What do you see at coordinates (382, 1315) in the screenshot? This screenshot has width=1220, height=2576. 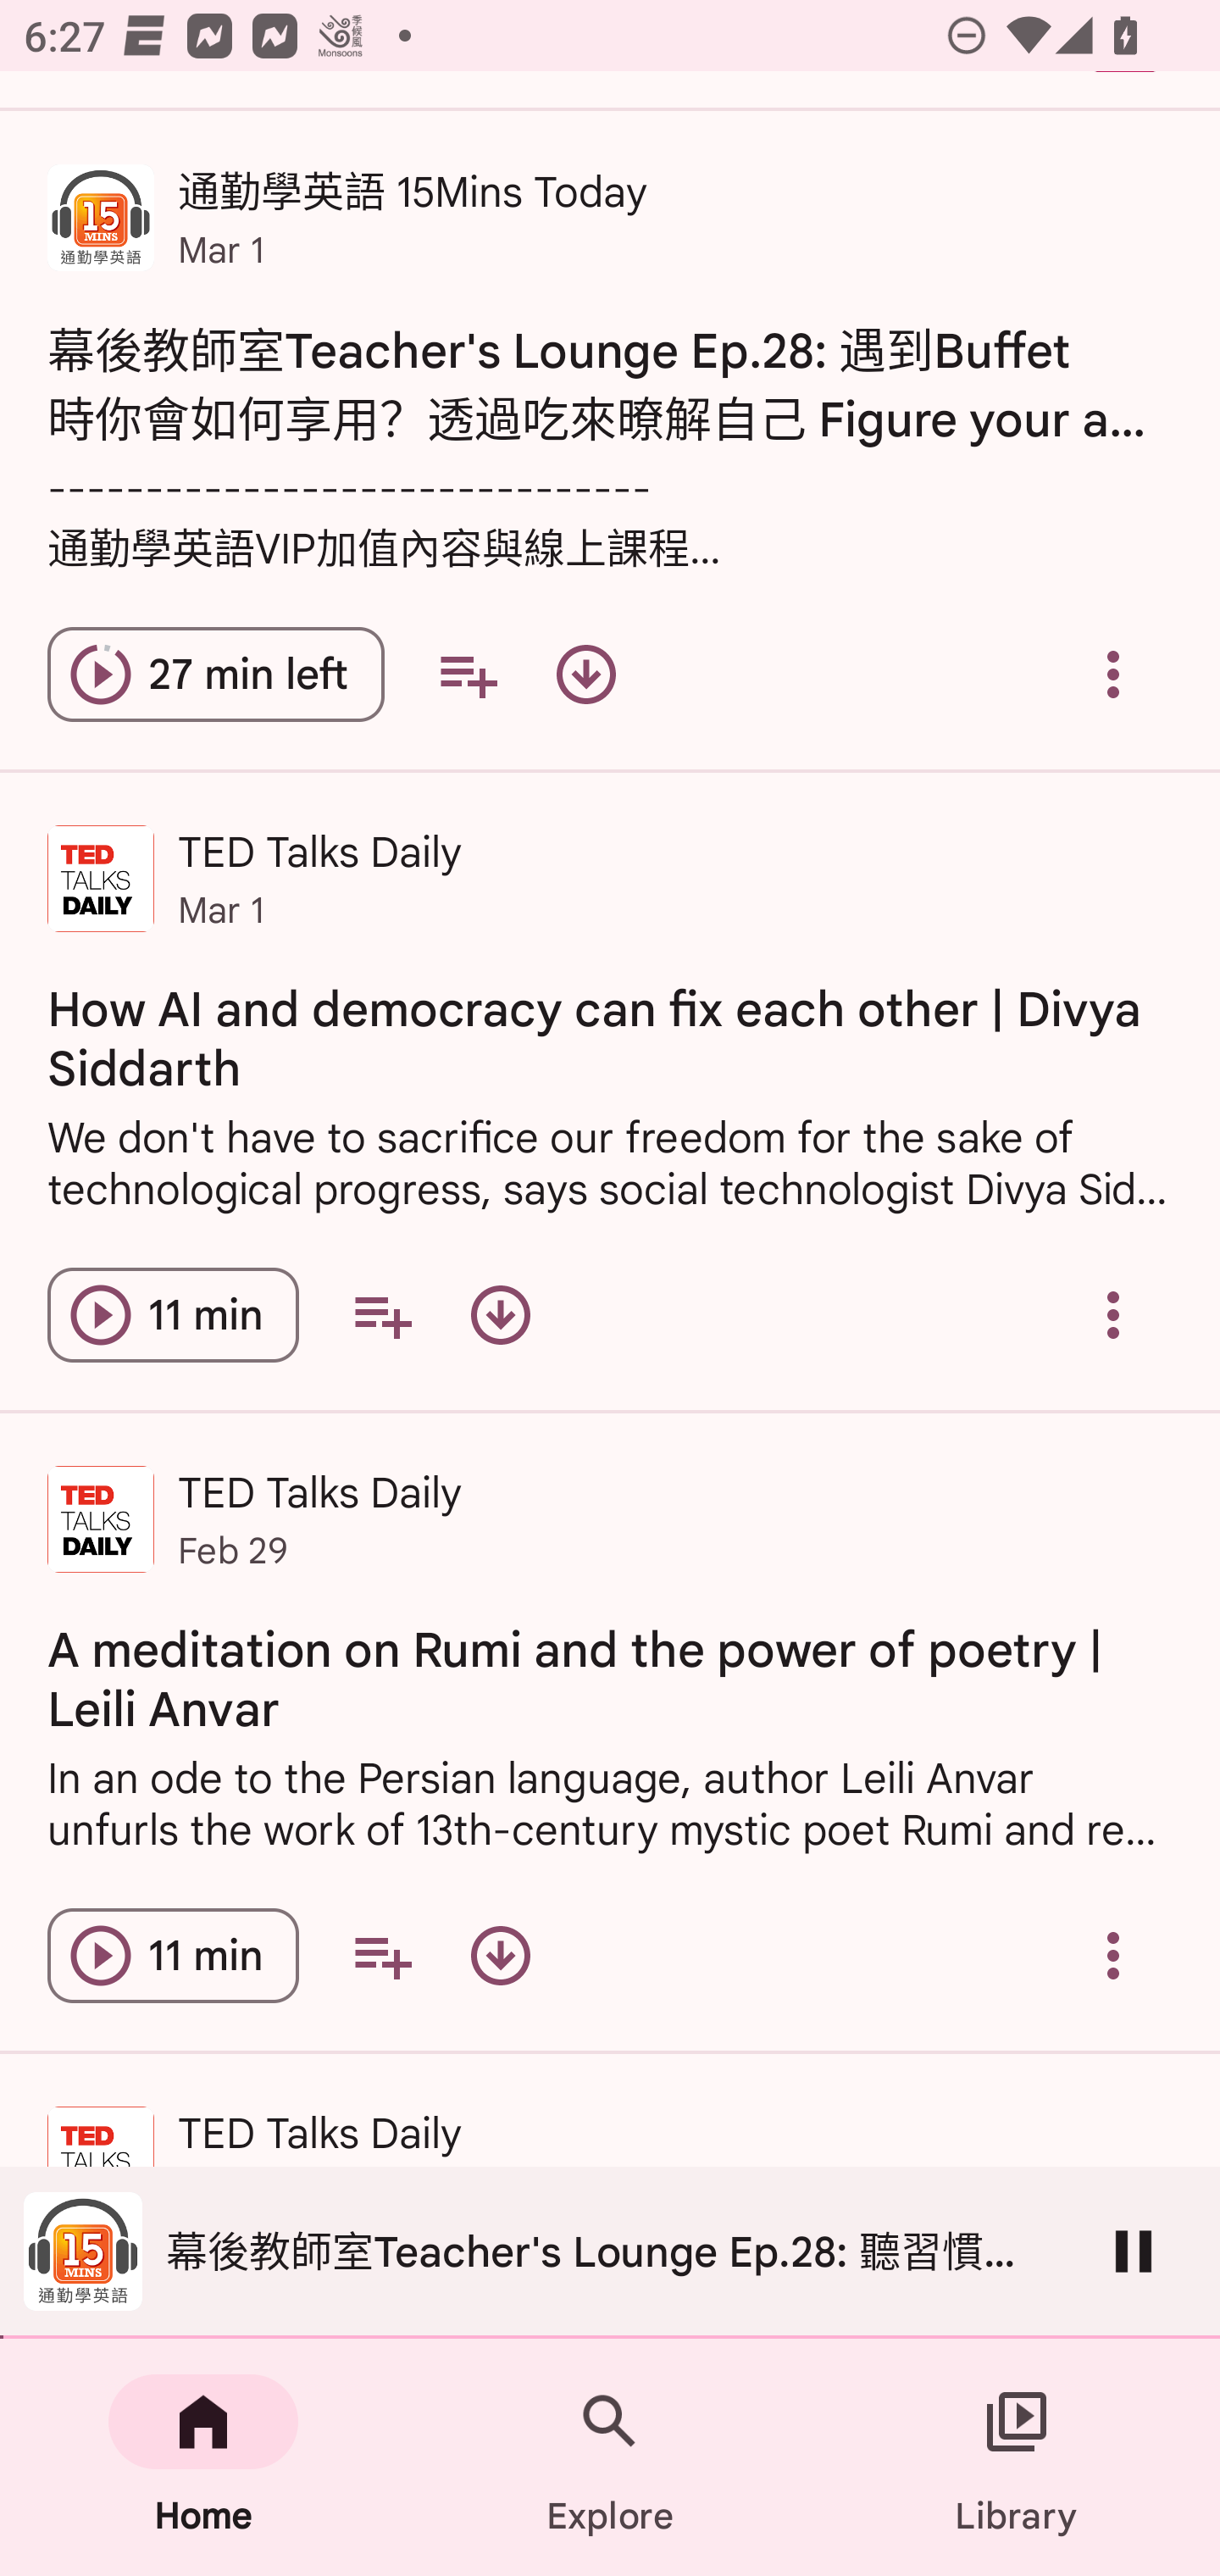 I see `Add to your queue` at bounding box center [382, 1315].